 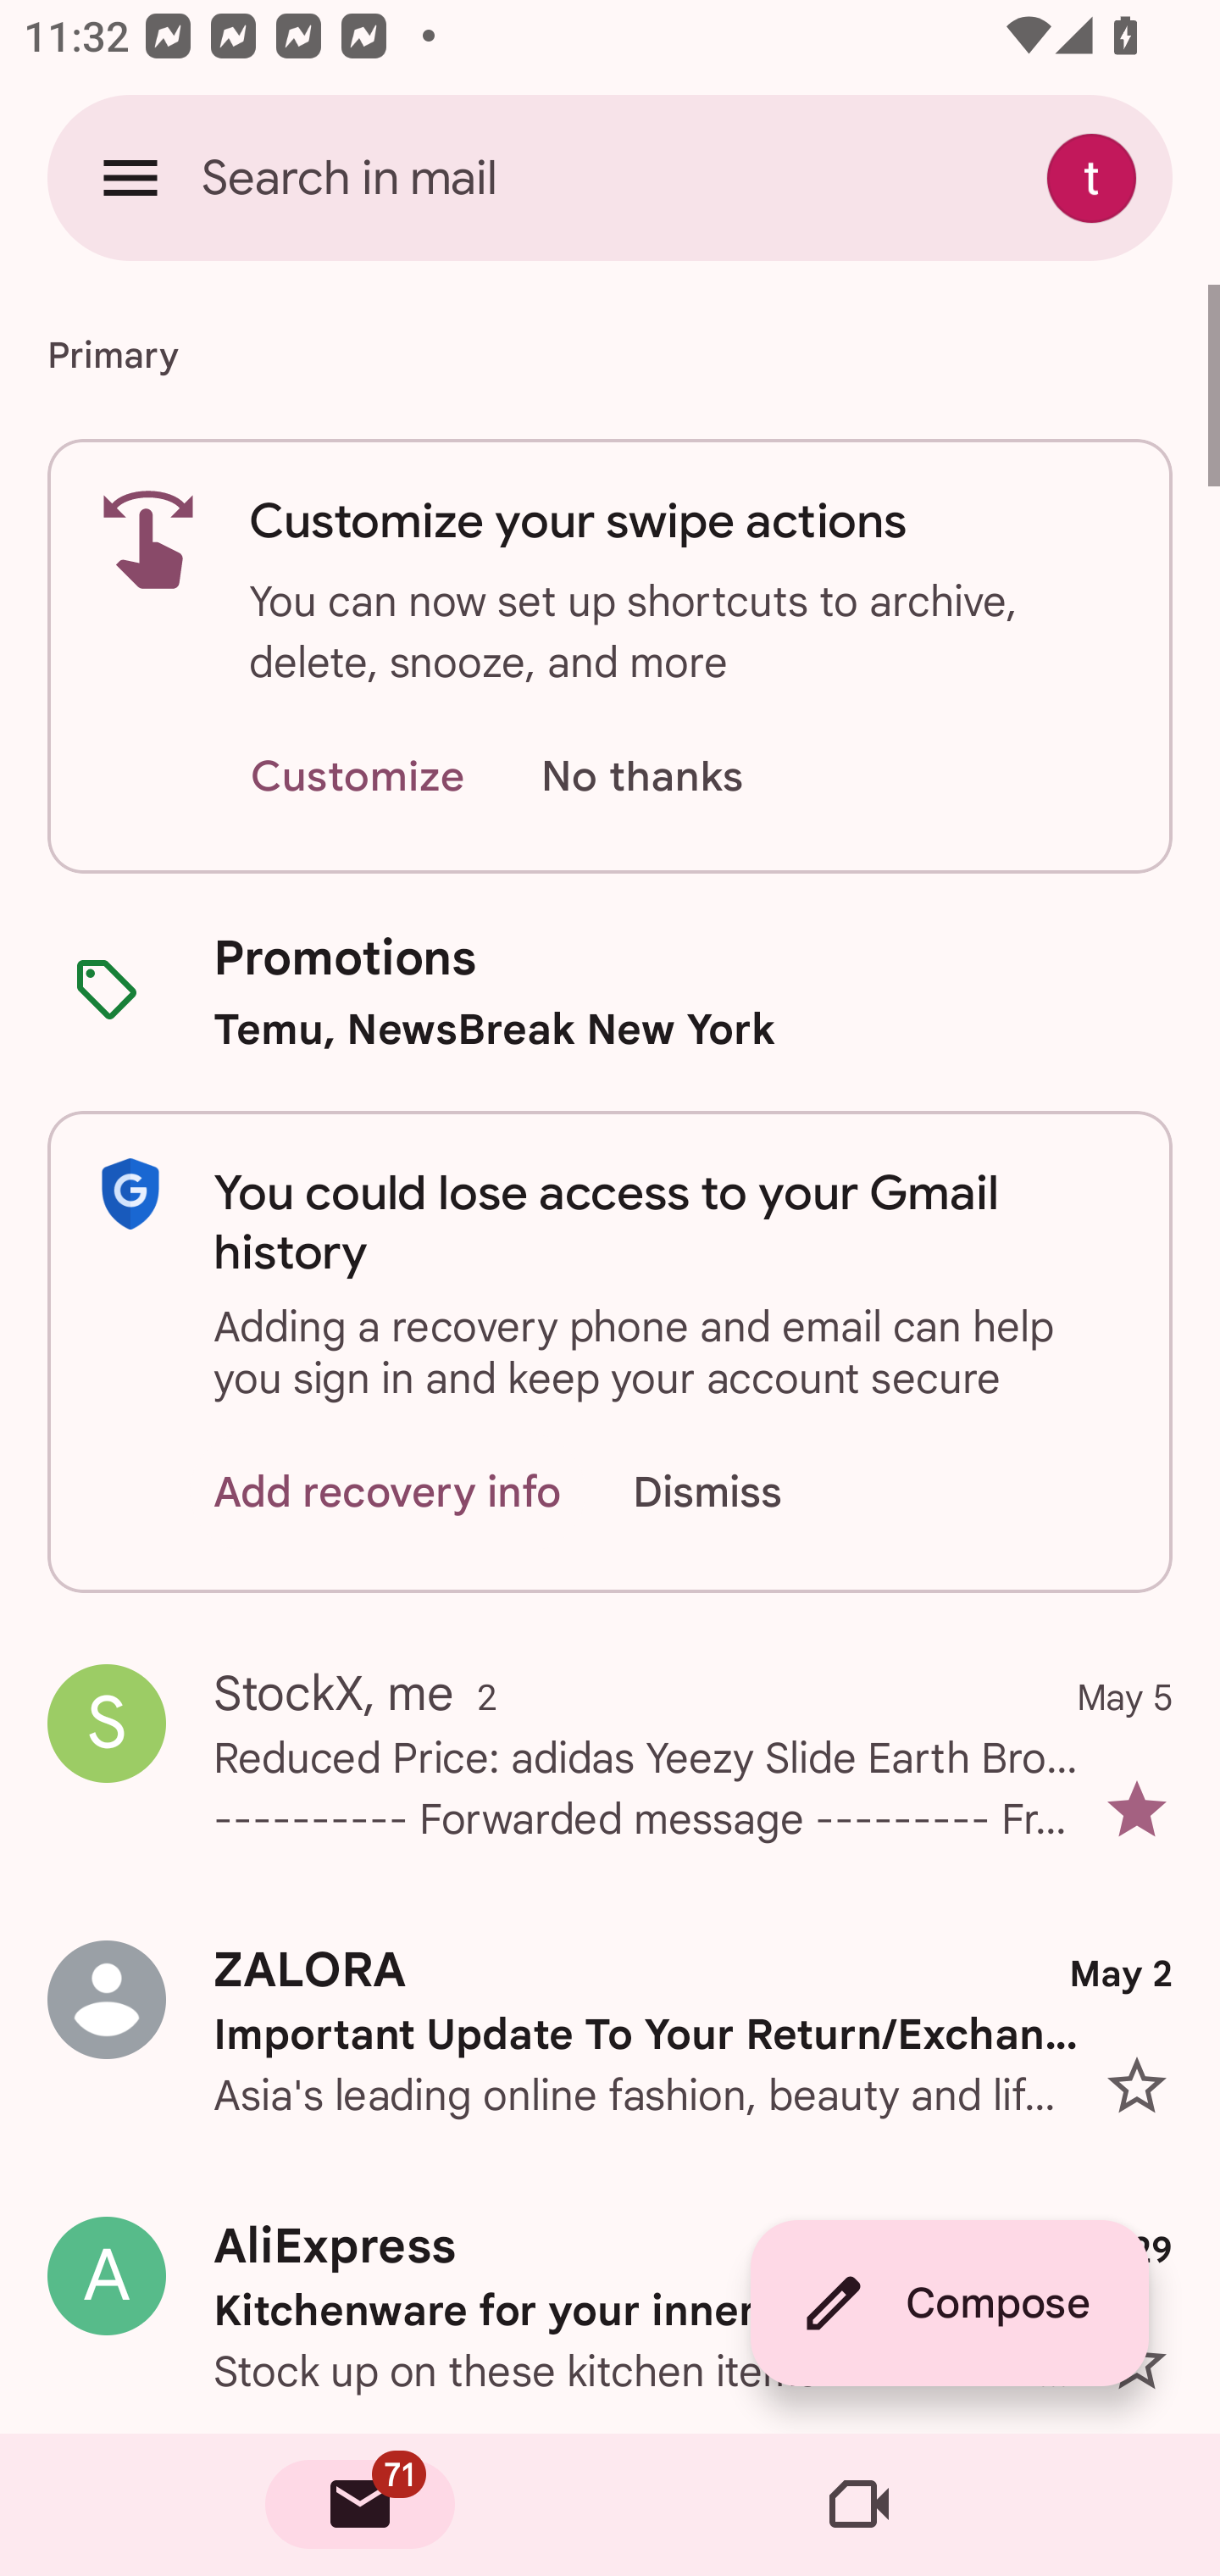 What do you see at coordinates (610, 991) in the screenshot?
I see `Promotions Temu, NewsBreak New York` at bounding box center [610, 991].